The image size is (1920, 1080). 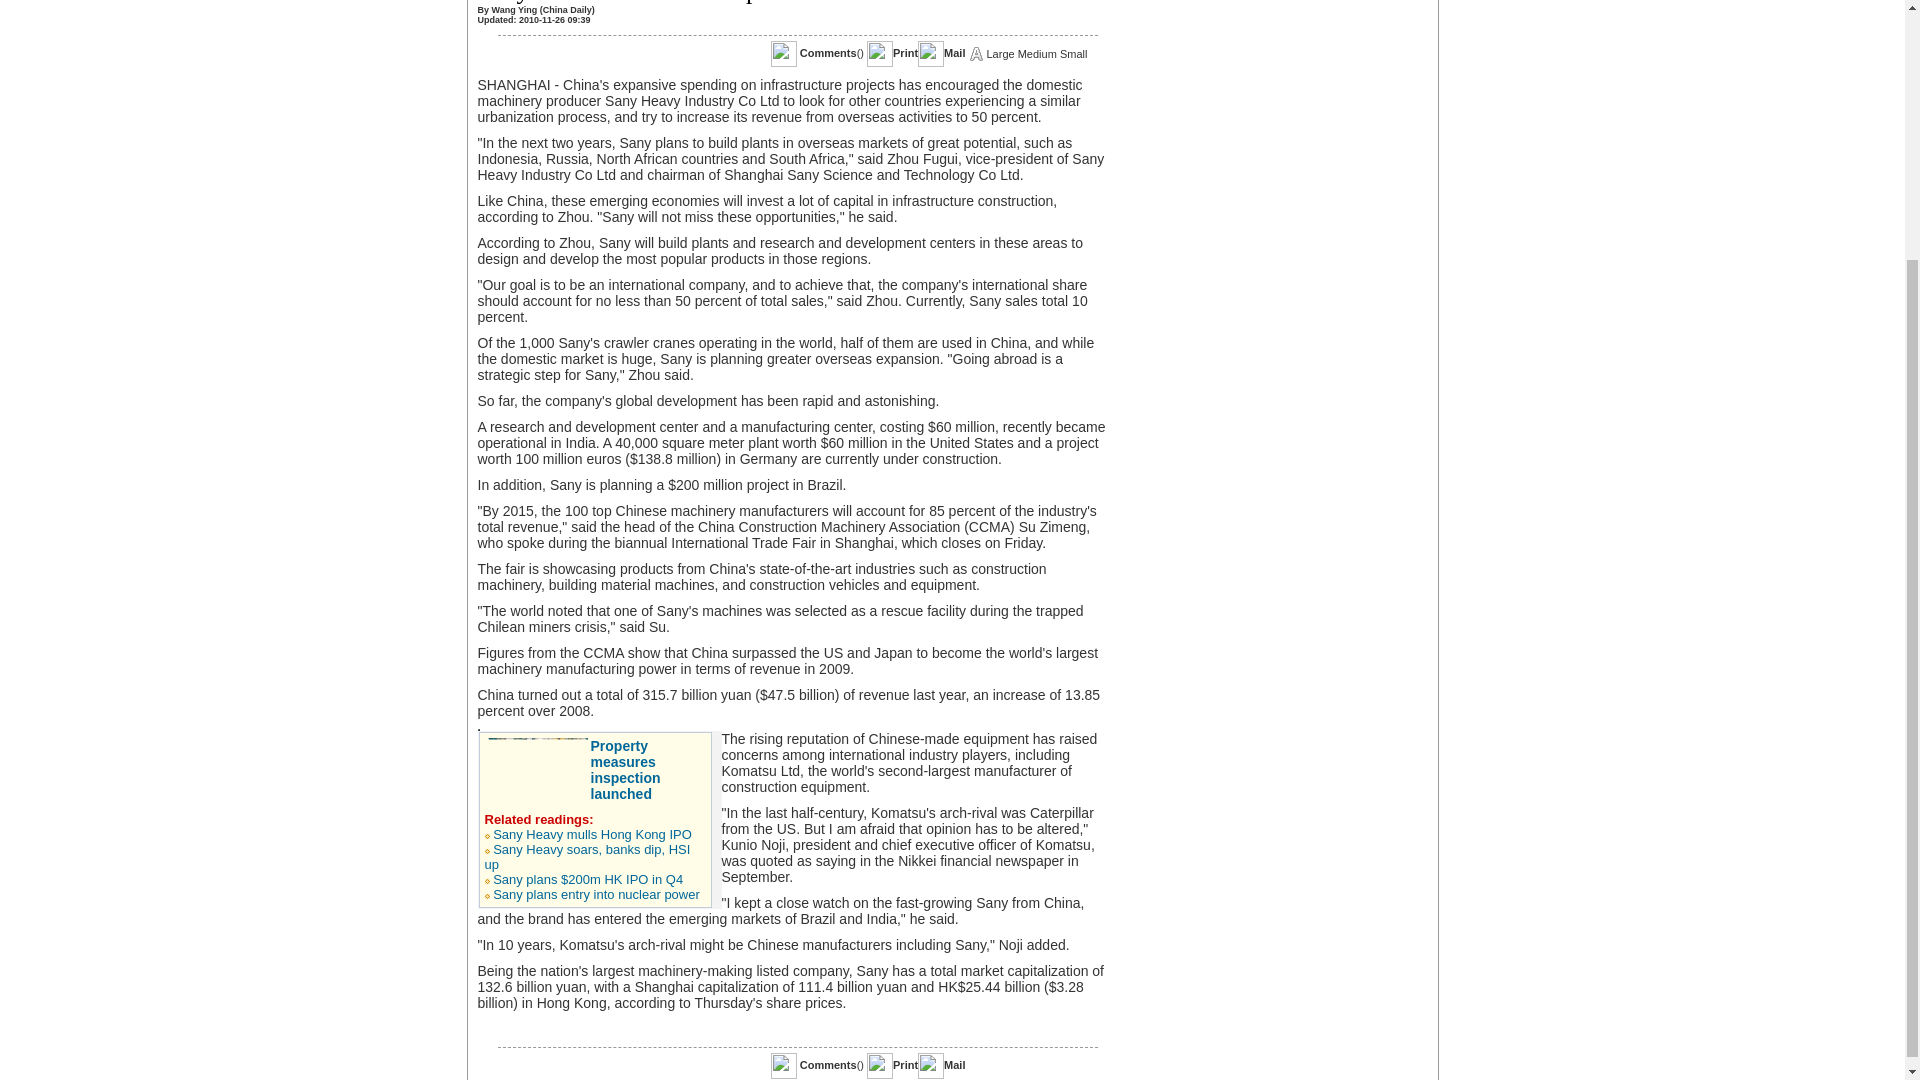 I want to click on Large, so click(x=1000, y=54).